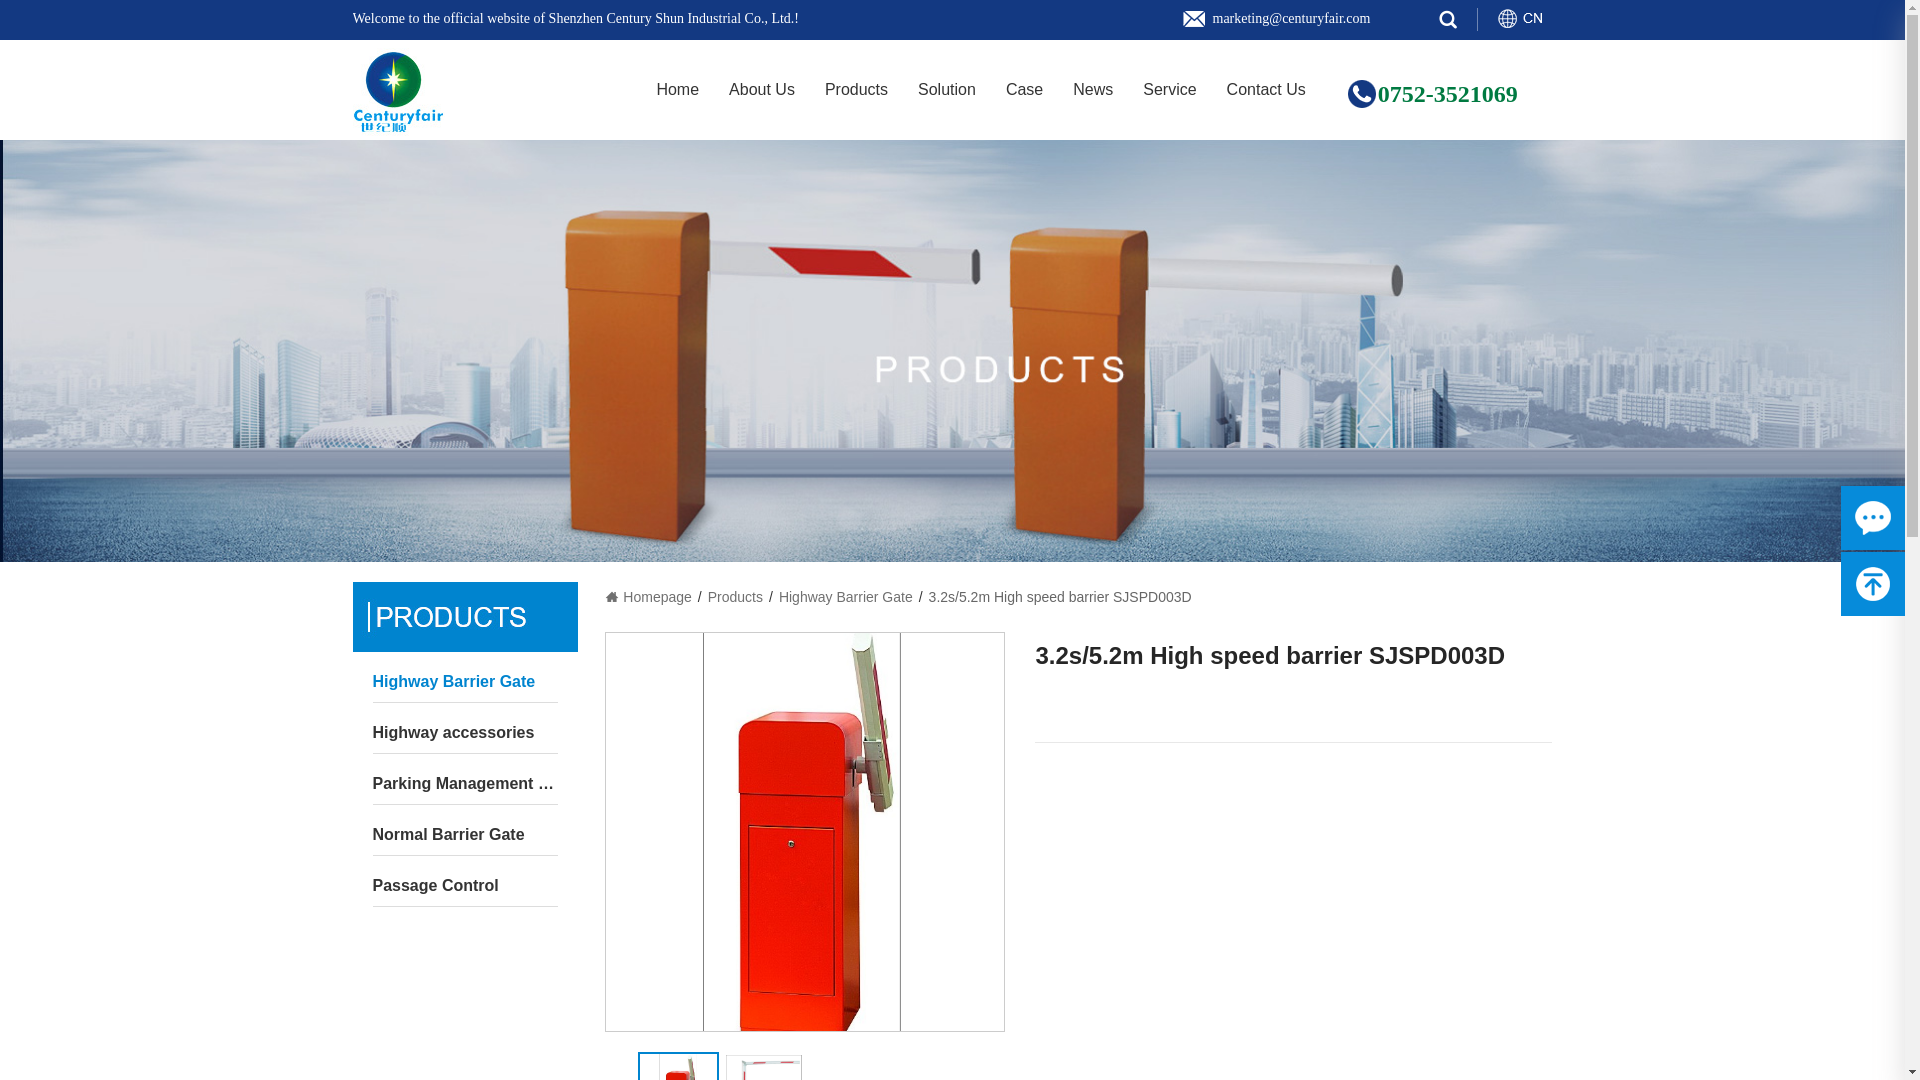  What do you see at coordinates (464, 682) in the screenshot?
I see `Highway Barrier Gate` at bounding box center [464, 682].